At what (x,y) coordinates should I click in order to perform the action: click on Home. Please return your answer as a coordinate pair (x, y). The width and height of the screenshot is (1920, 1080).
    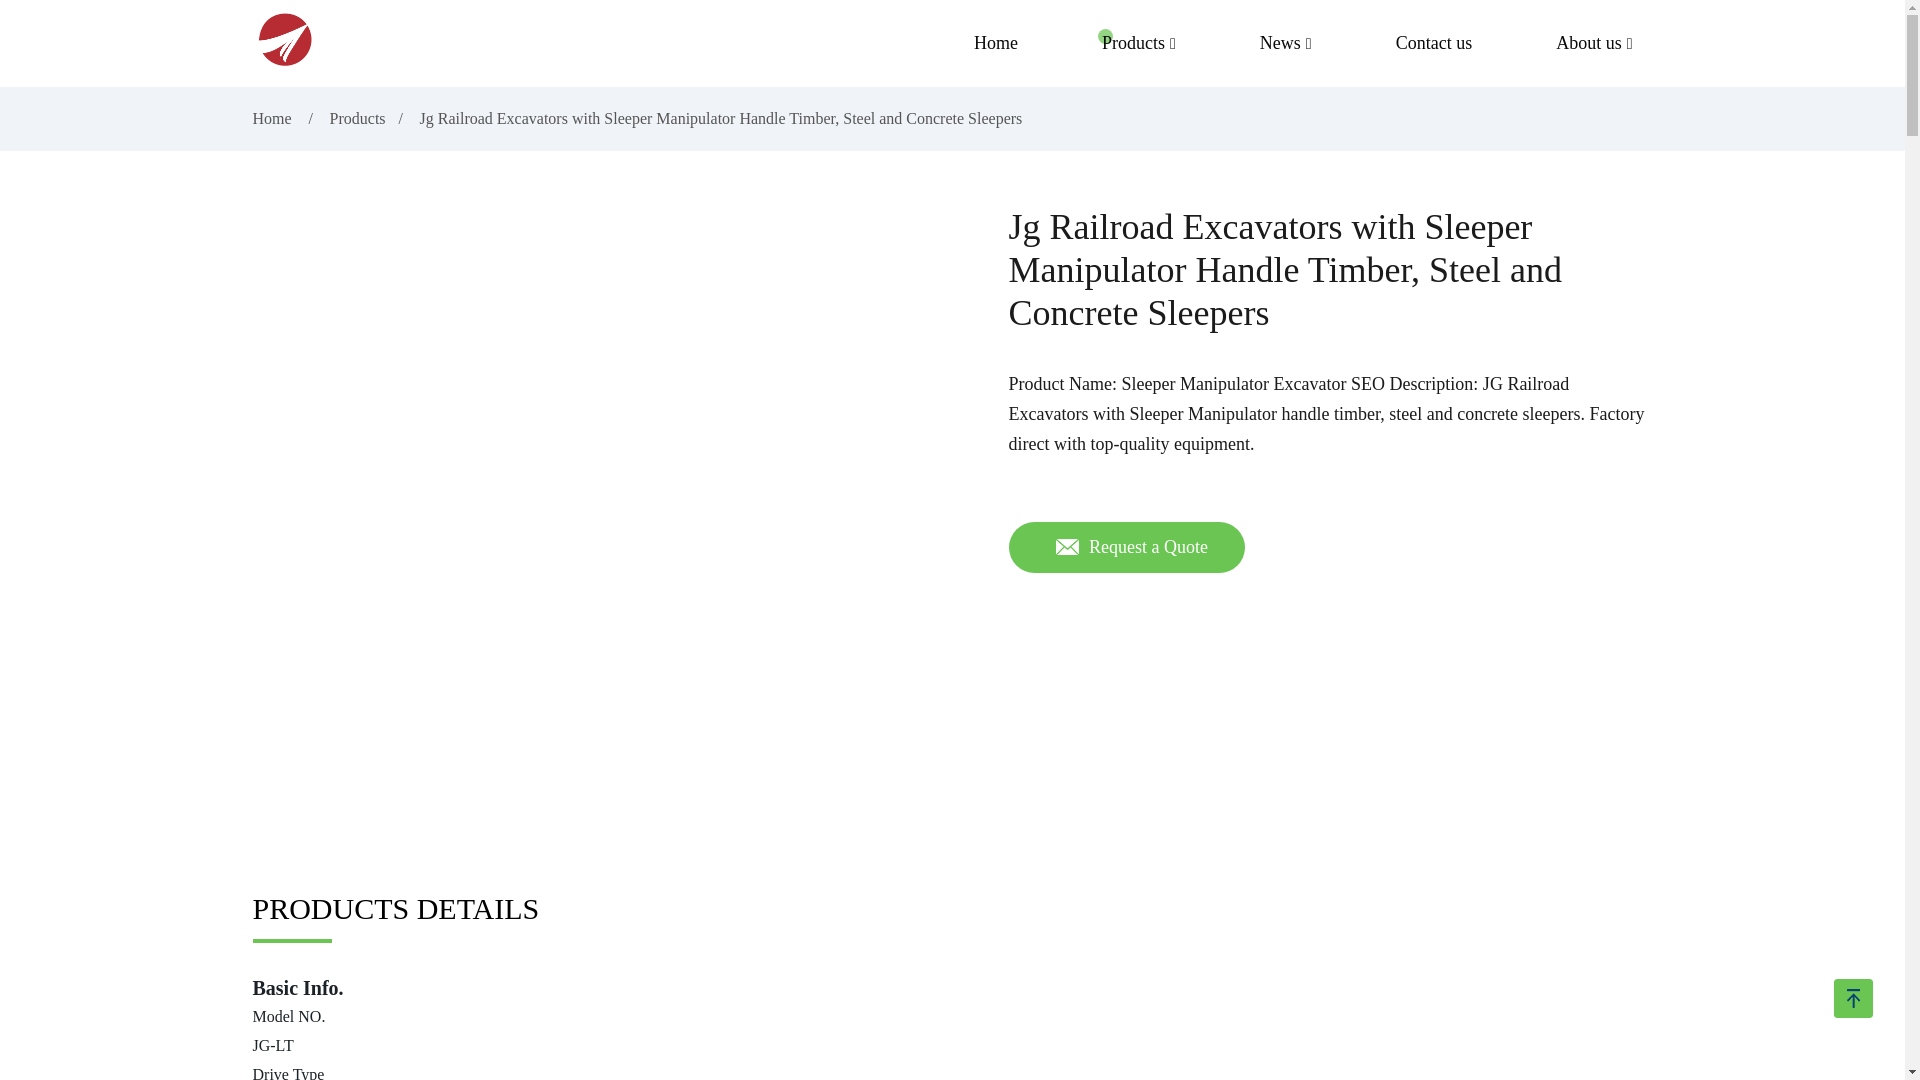
    Looking at the image, I should click on (273, 118).